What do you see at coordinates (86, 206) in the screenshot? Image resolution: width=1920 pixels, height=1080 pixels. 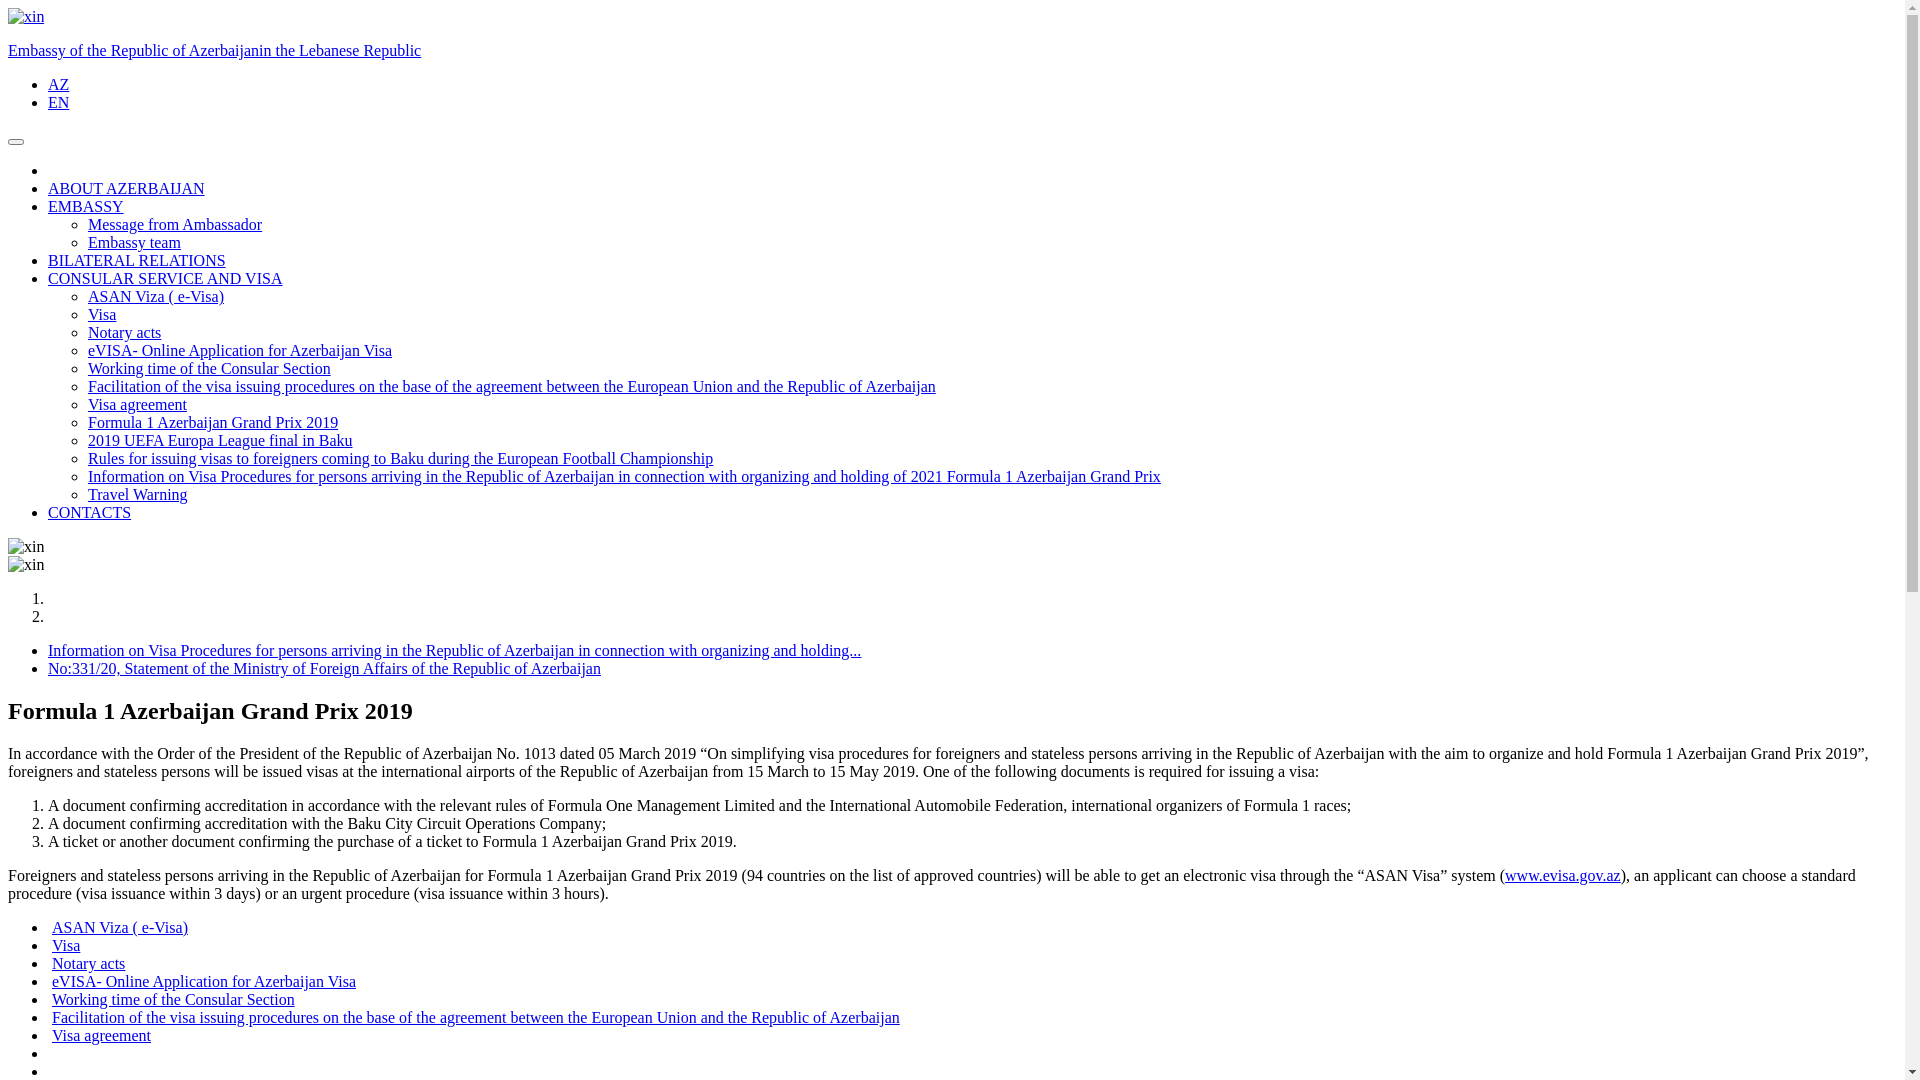 I see `EMBASSY` at bounding box center [86, 206].